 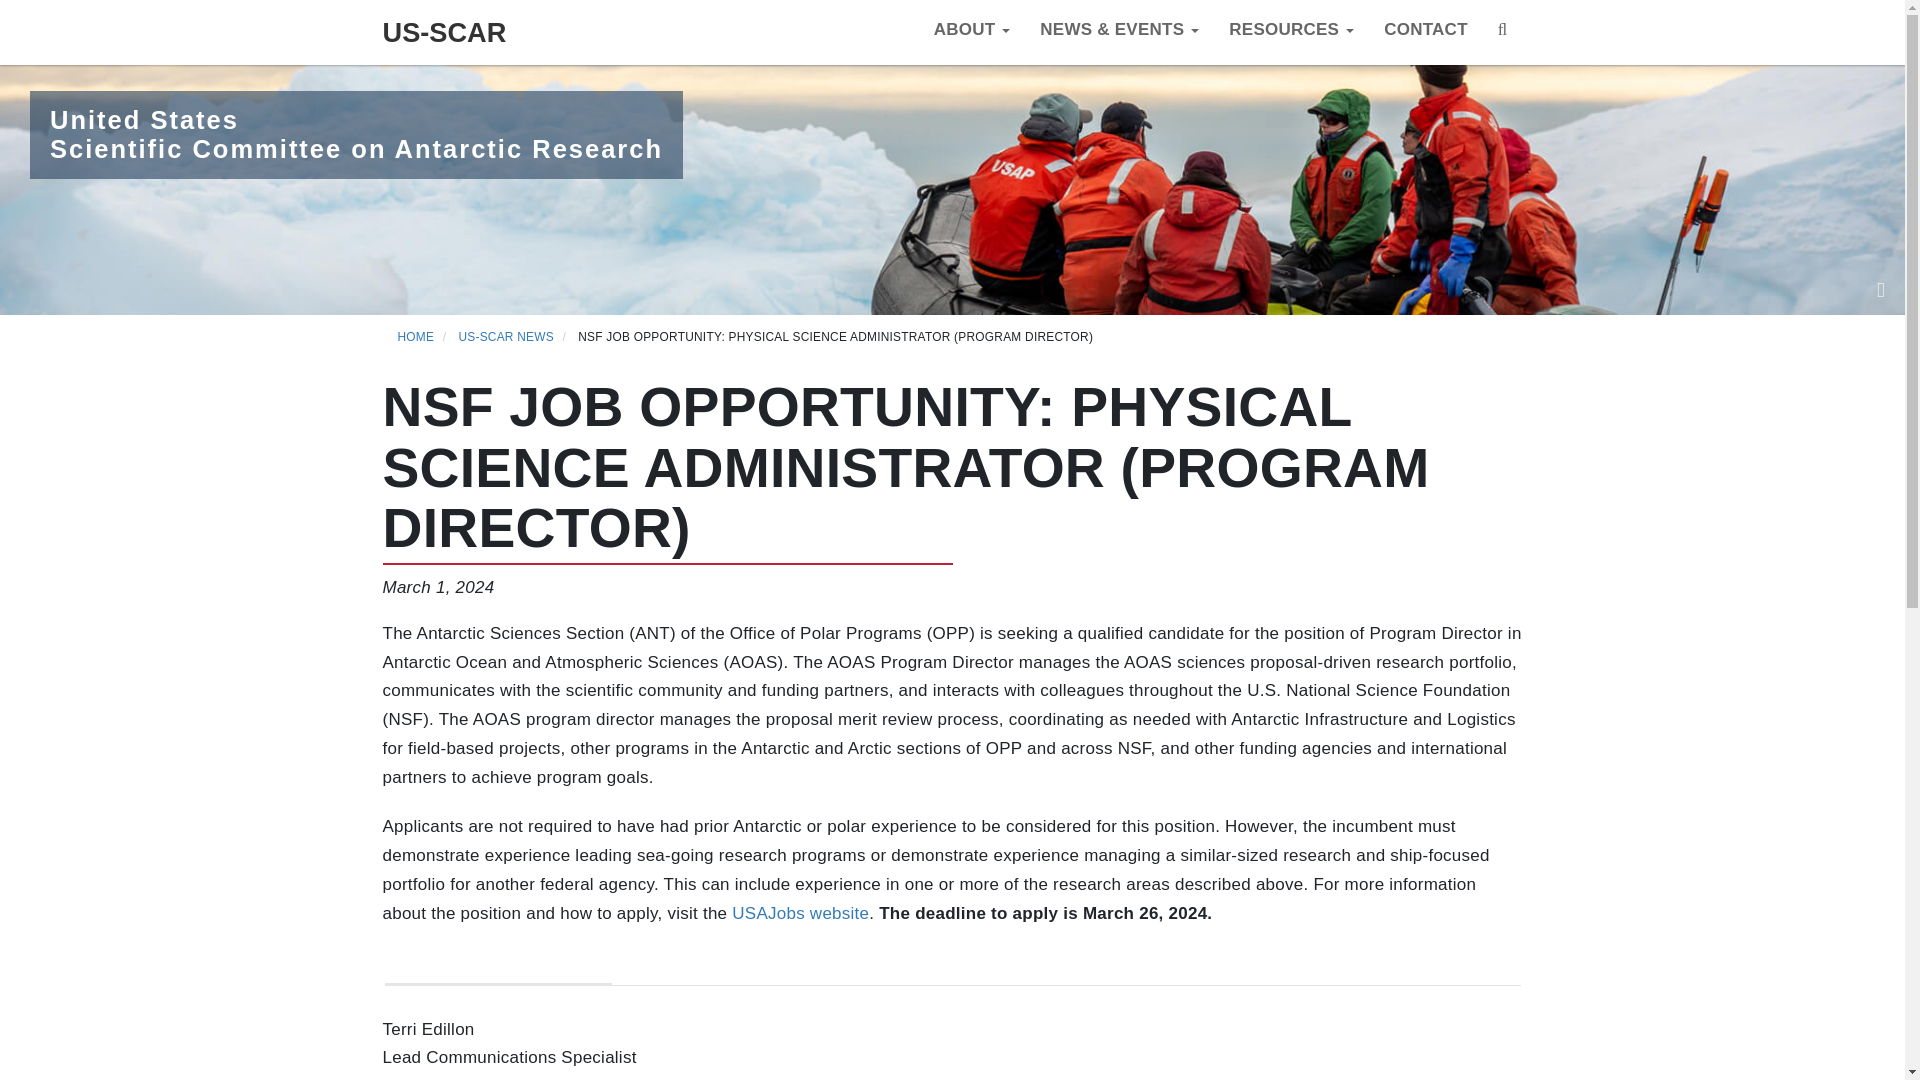 I want to click on RESOURCES, so click(x=1290, y=32).